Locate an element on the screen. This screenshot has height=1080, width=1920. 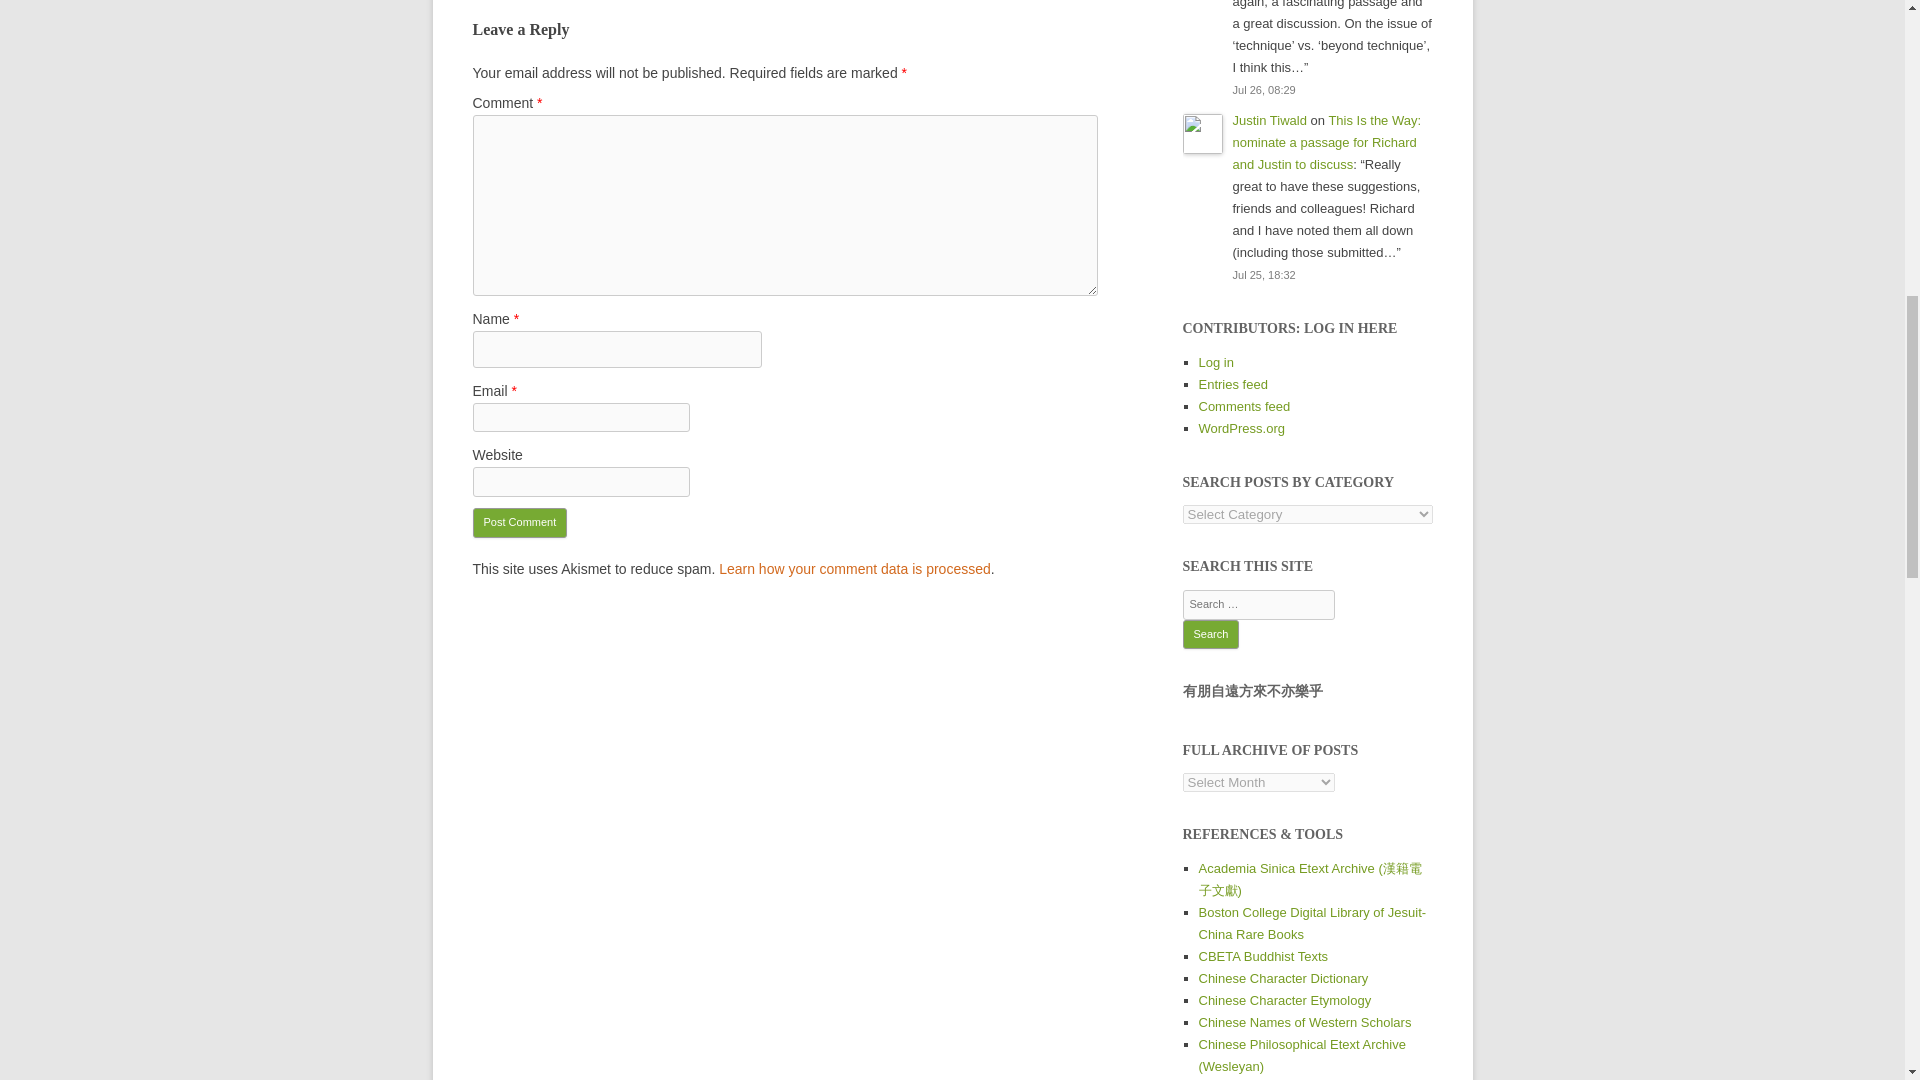
Post Comment is located at coordinates (519, 522).